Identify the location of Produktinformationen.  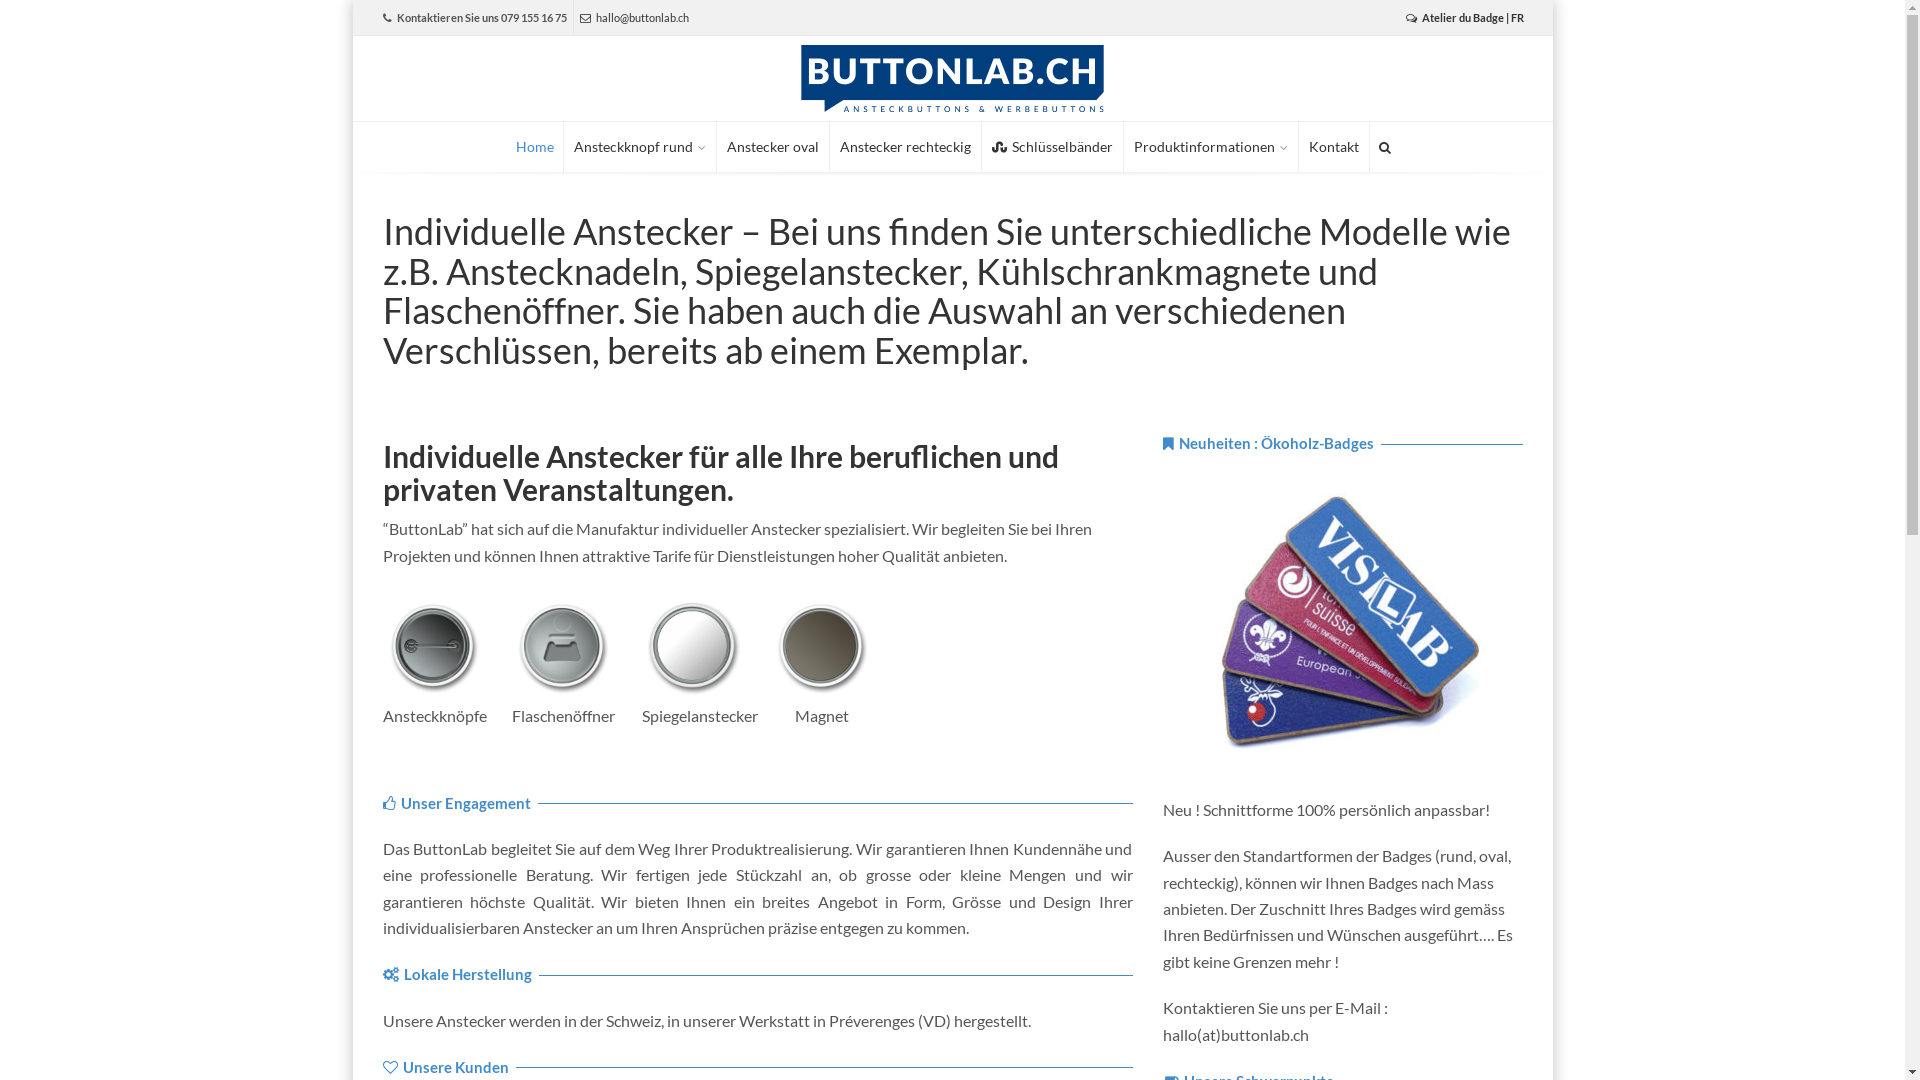
(1211, 147).